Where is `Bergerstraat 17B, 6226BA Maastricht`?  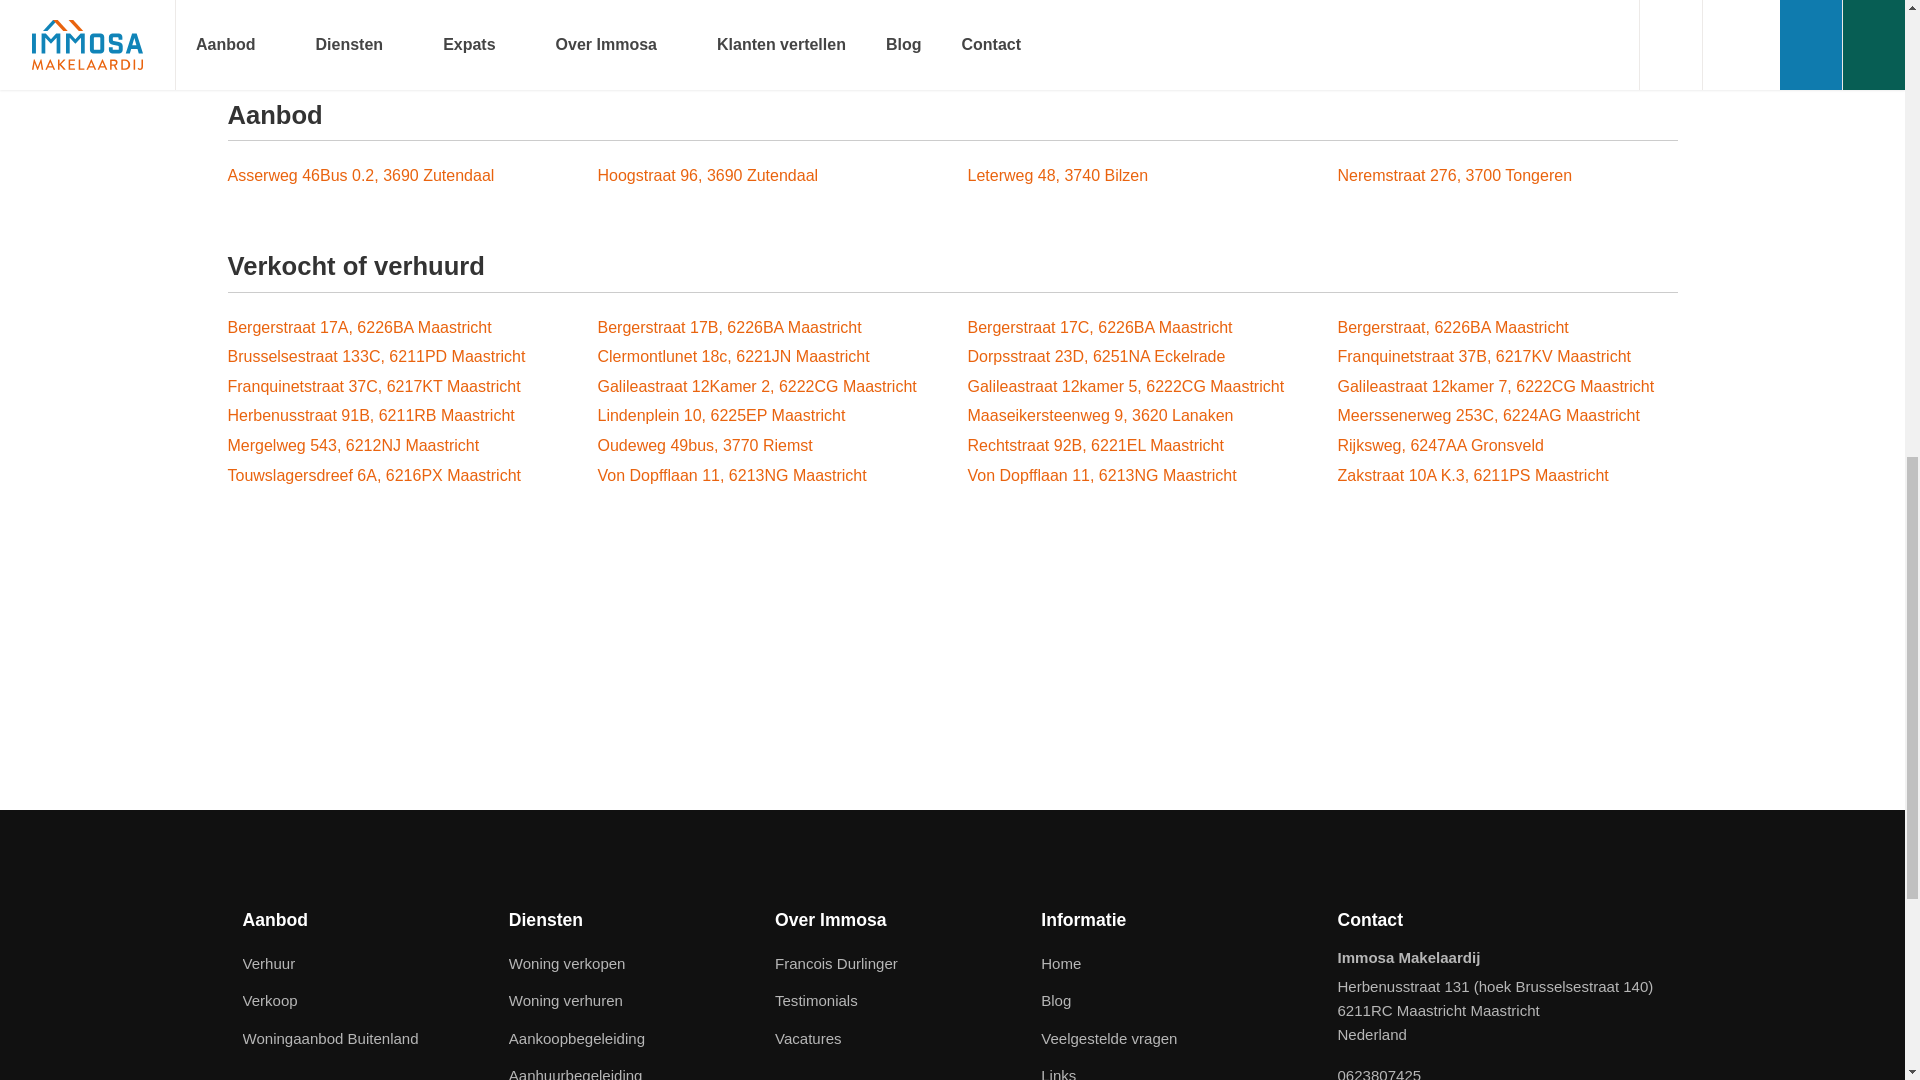 Bergerstraat 17B, 6226BA Maastricht is located at coordinates (768, 328).